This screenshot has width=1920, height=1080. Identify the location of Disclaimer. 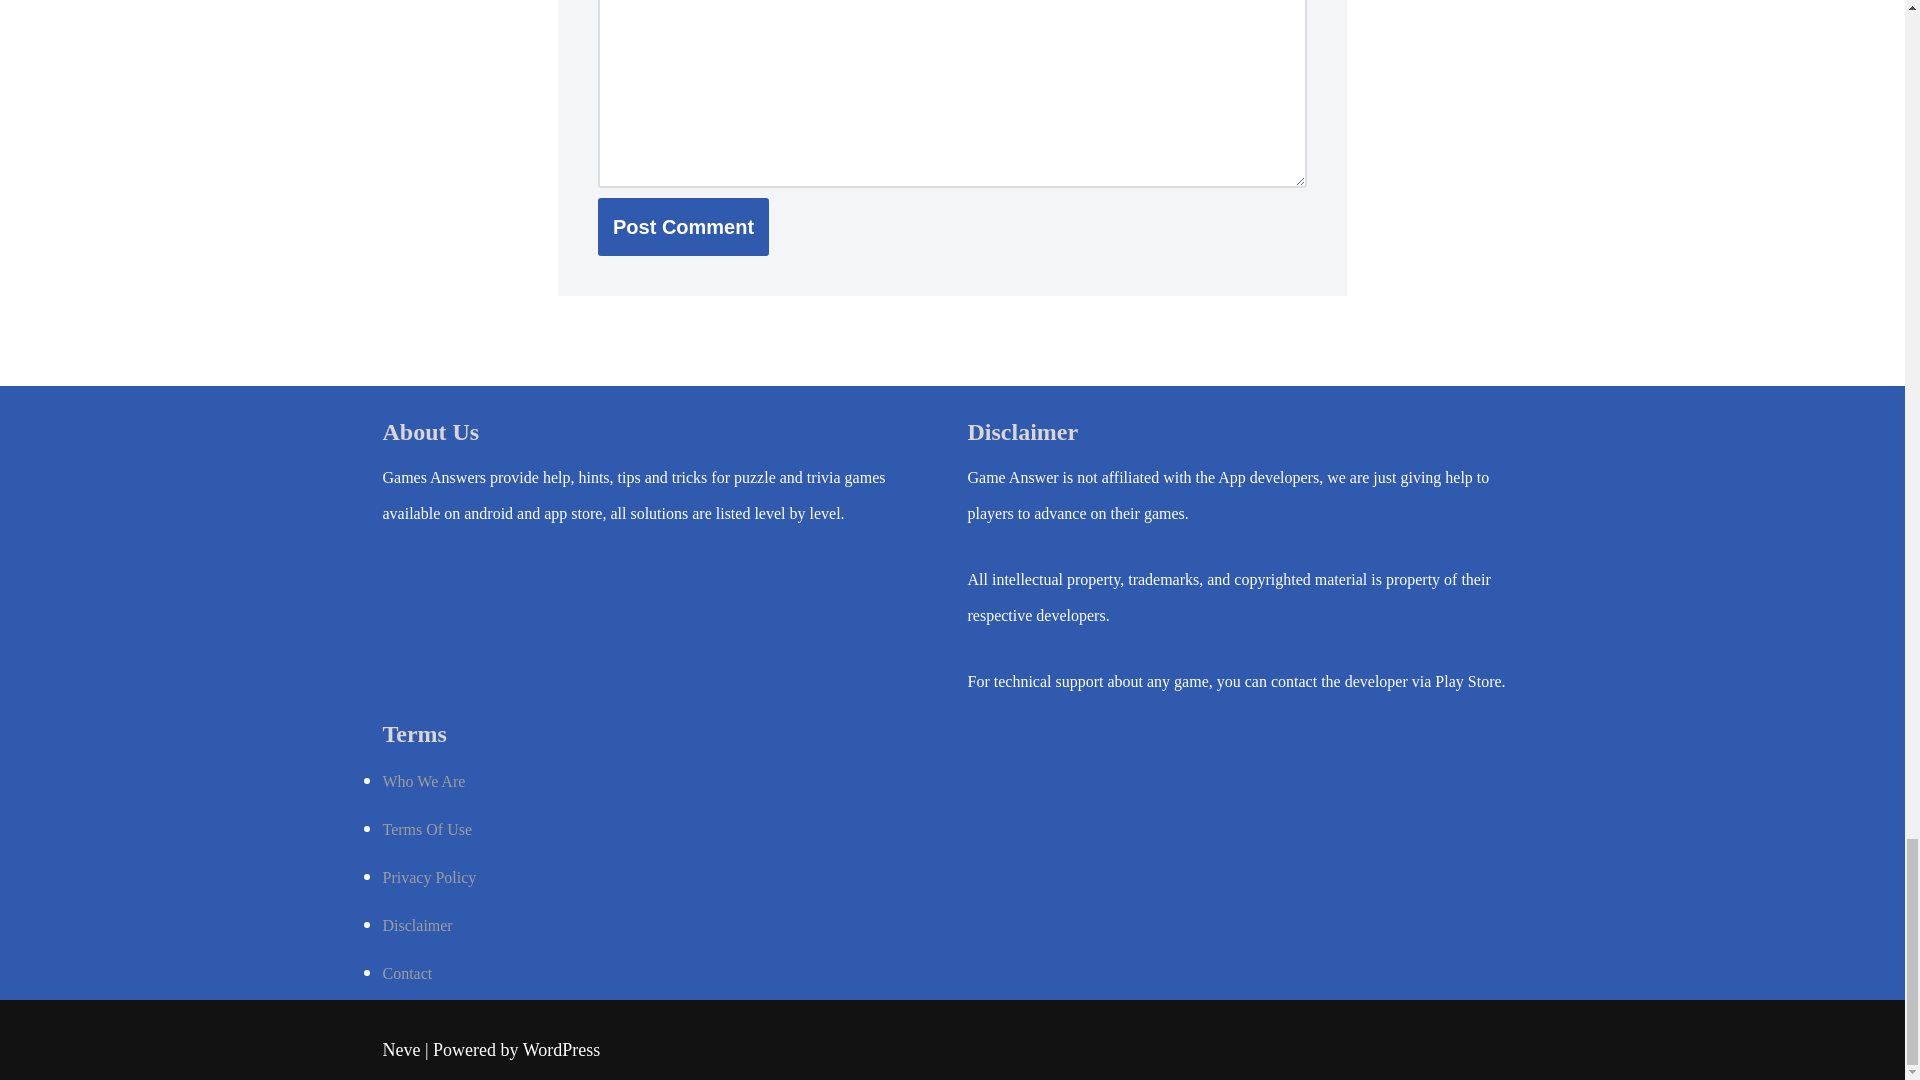
(416, 925).